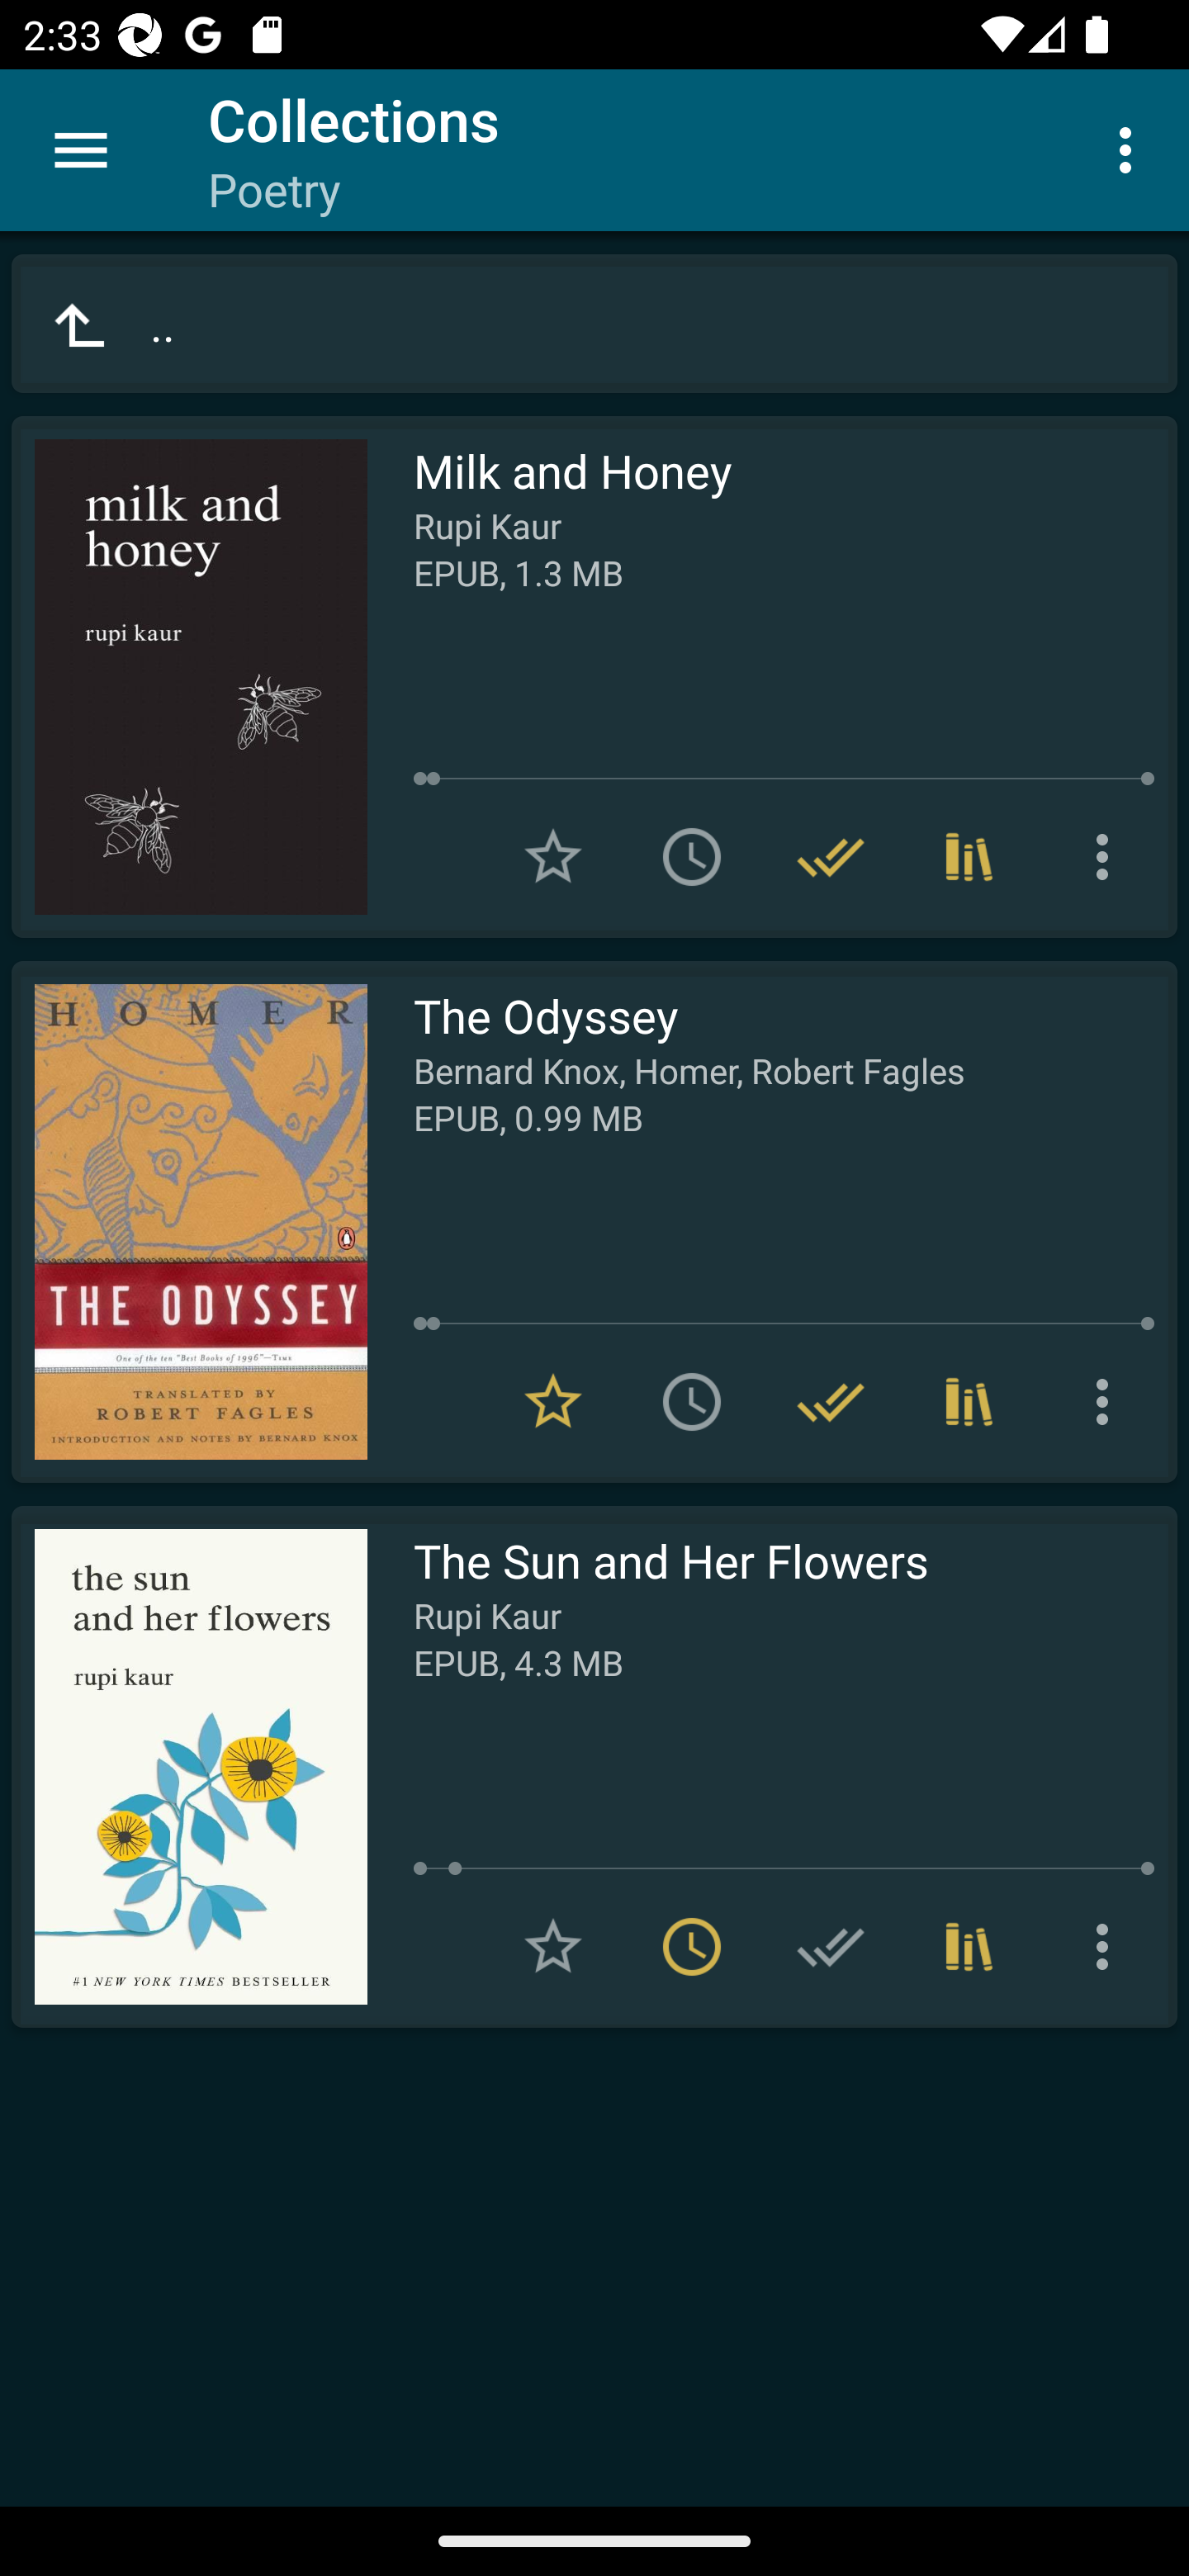  I want to click on More options, so click(1108, 1401).